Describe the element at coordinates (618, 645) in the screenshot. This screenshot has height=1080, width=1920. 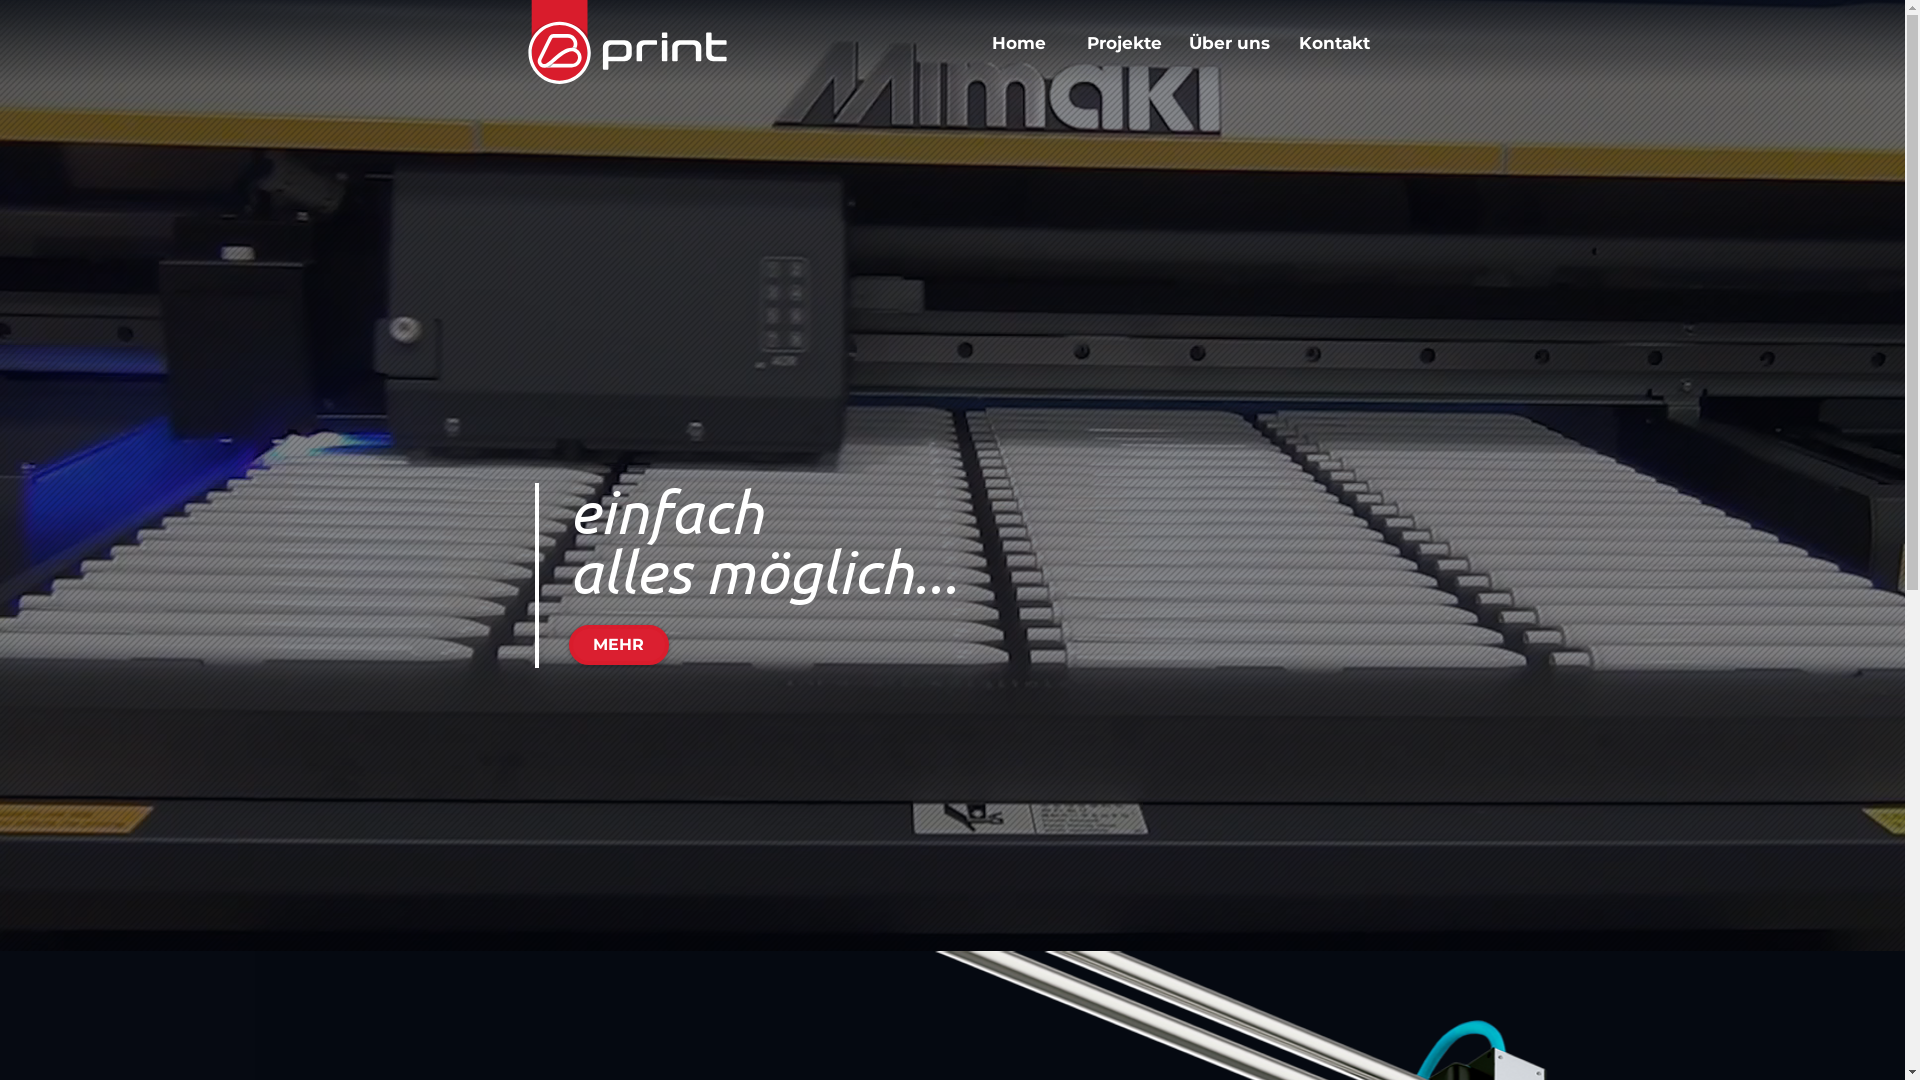
I see `MEHR` at that location.